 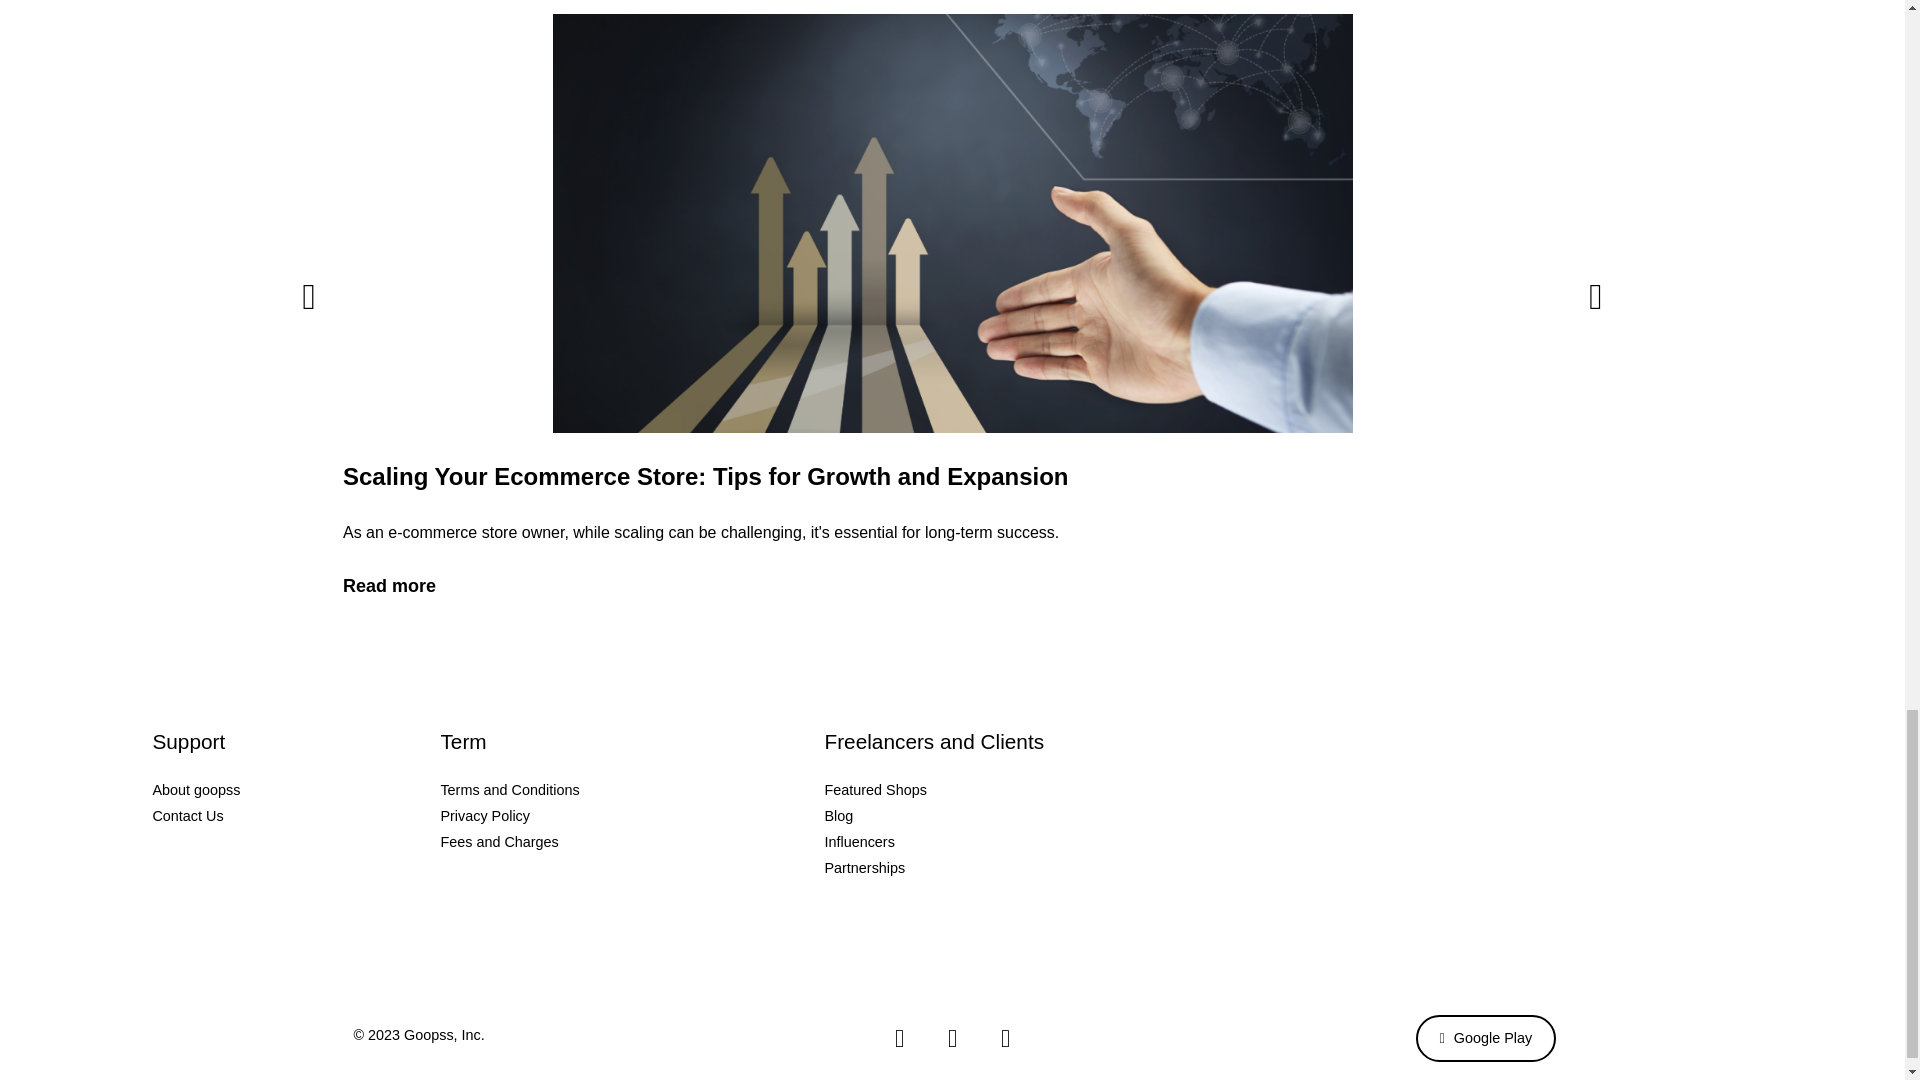 What do you see at coordinates (1056, 816) in the screenshot?
I see `Blog` at bounding box center [1056, 816].